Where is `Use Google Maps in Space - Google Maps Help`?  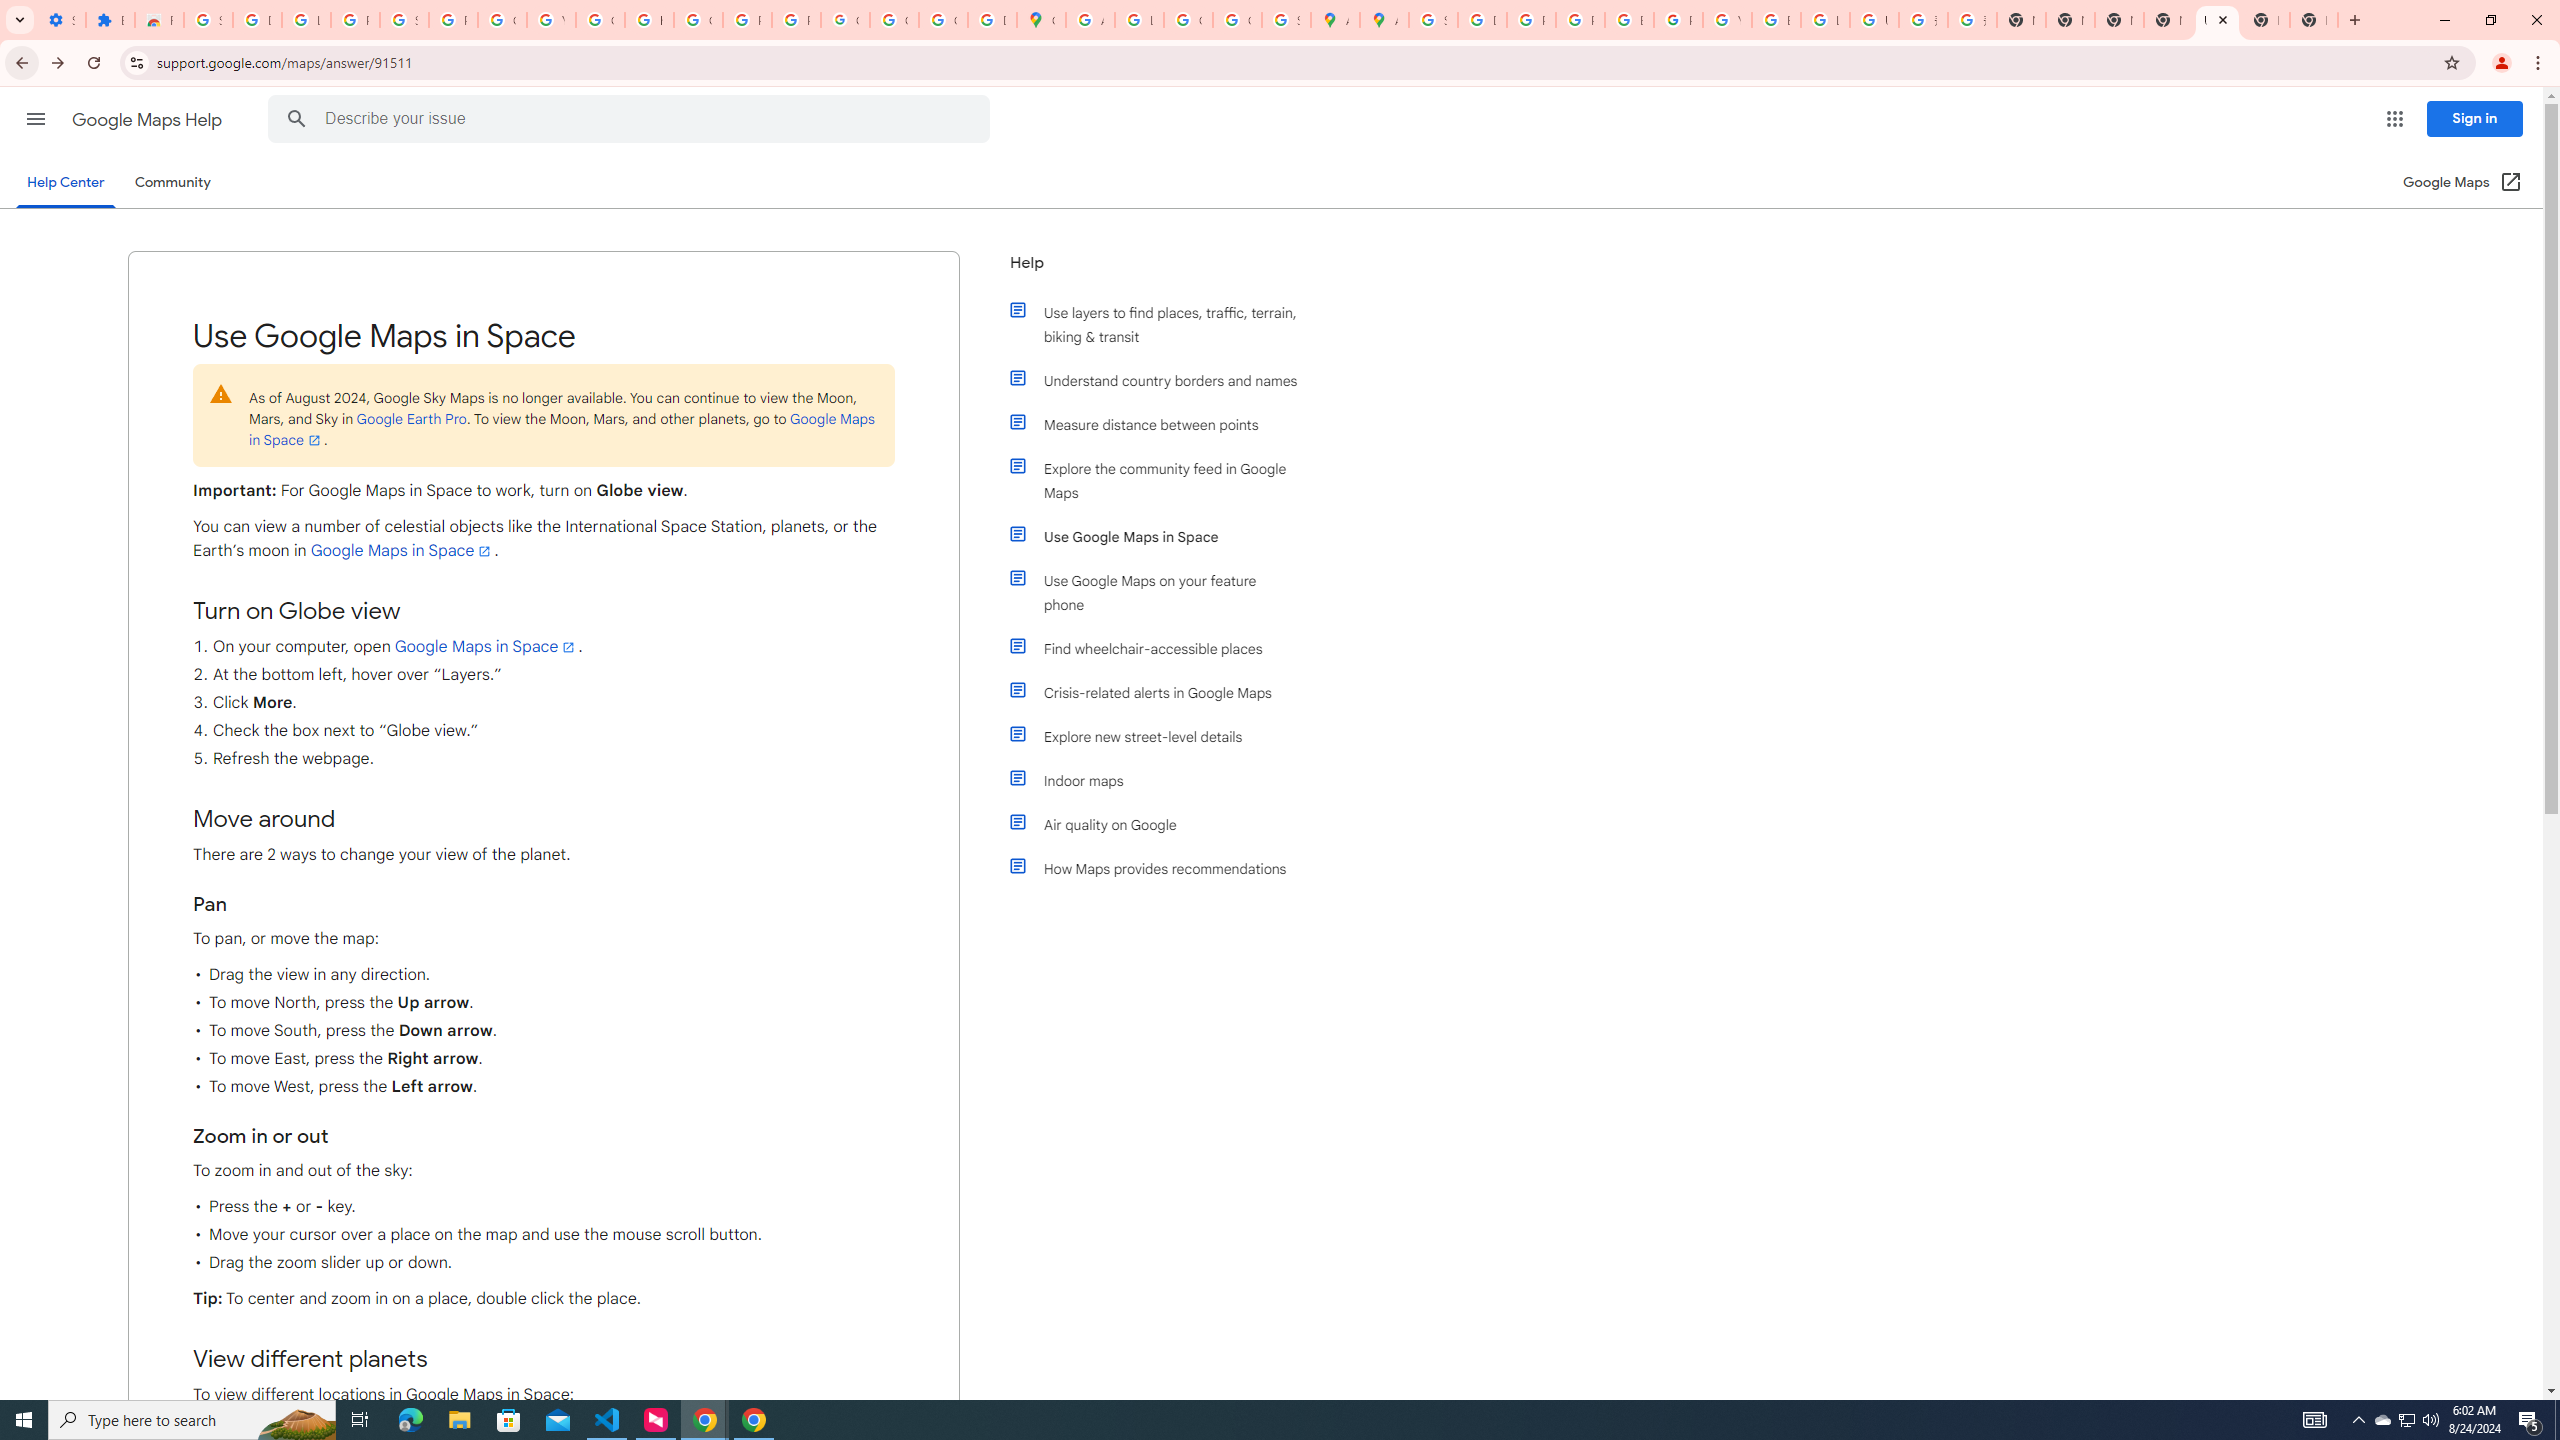 Use Google Maps in Space - Google Maps Help is located at coordinates (2216, 20).